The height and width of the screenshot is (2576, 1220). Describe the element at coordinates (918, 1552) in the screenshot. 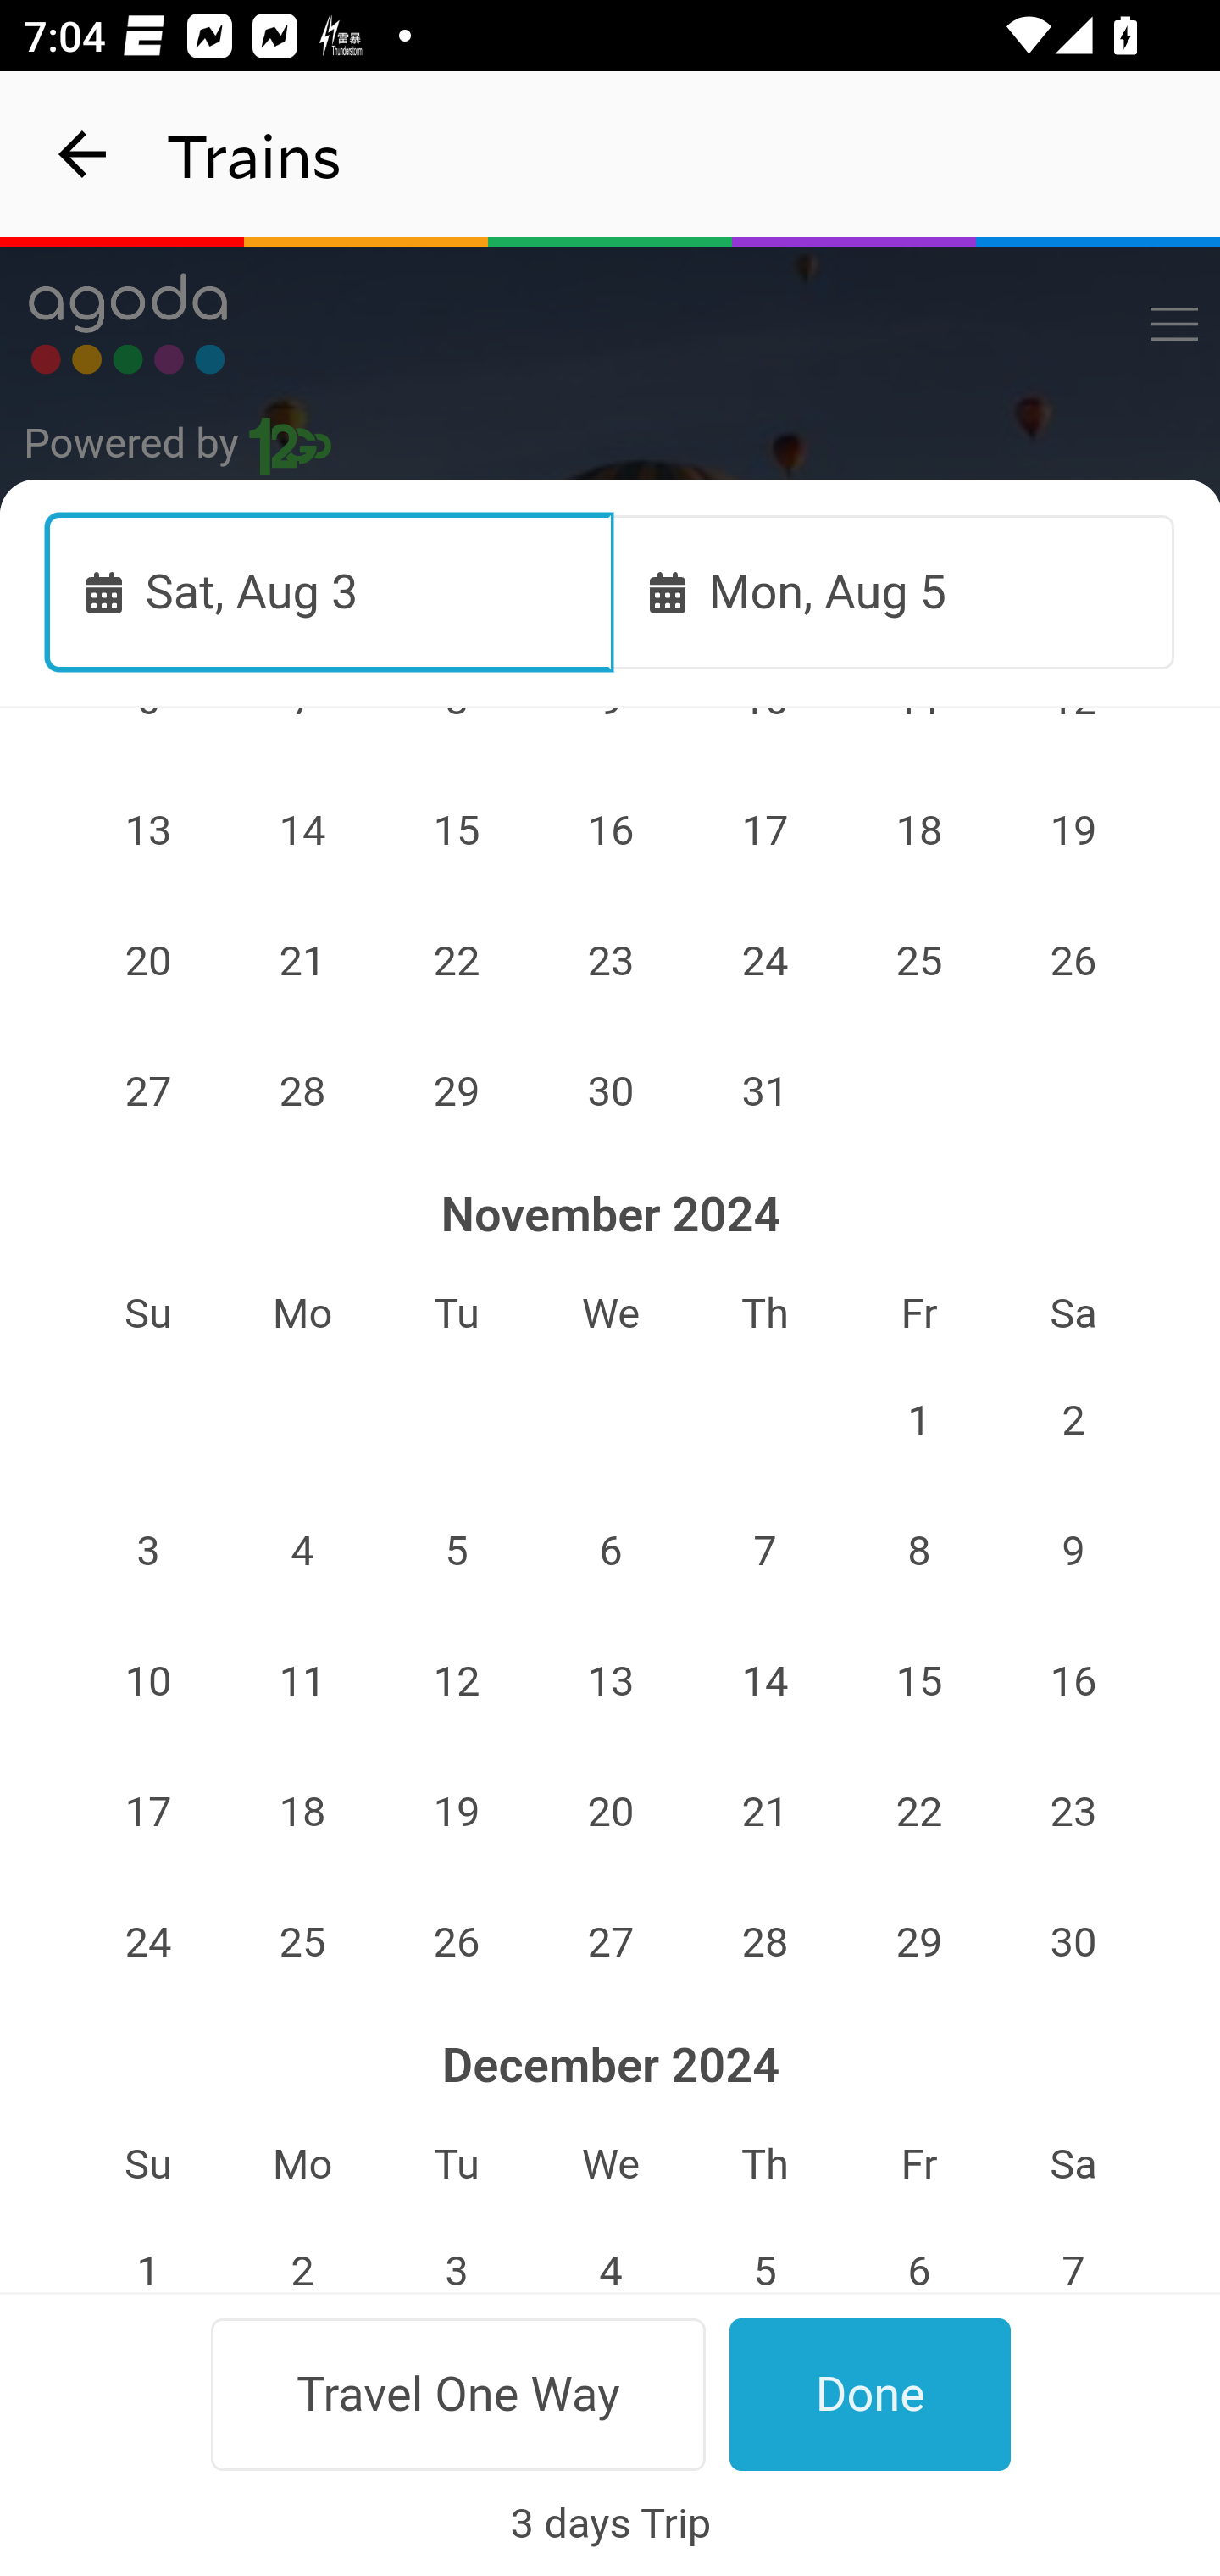

I see `8` at that location.